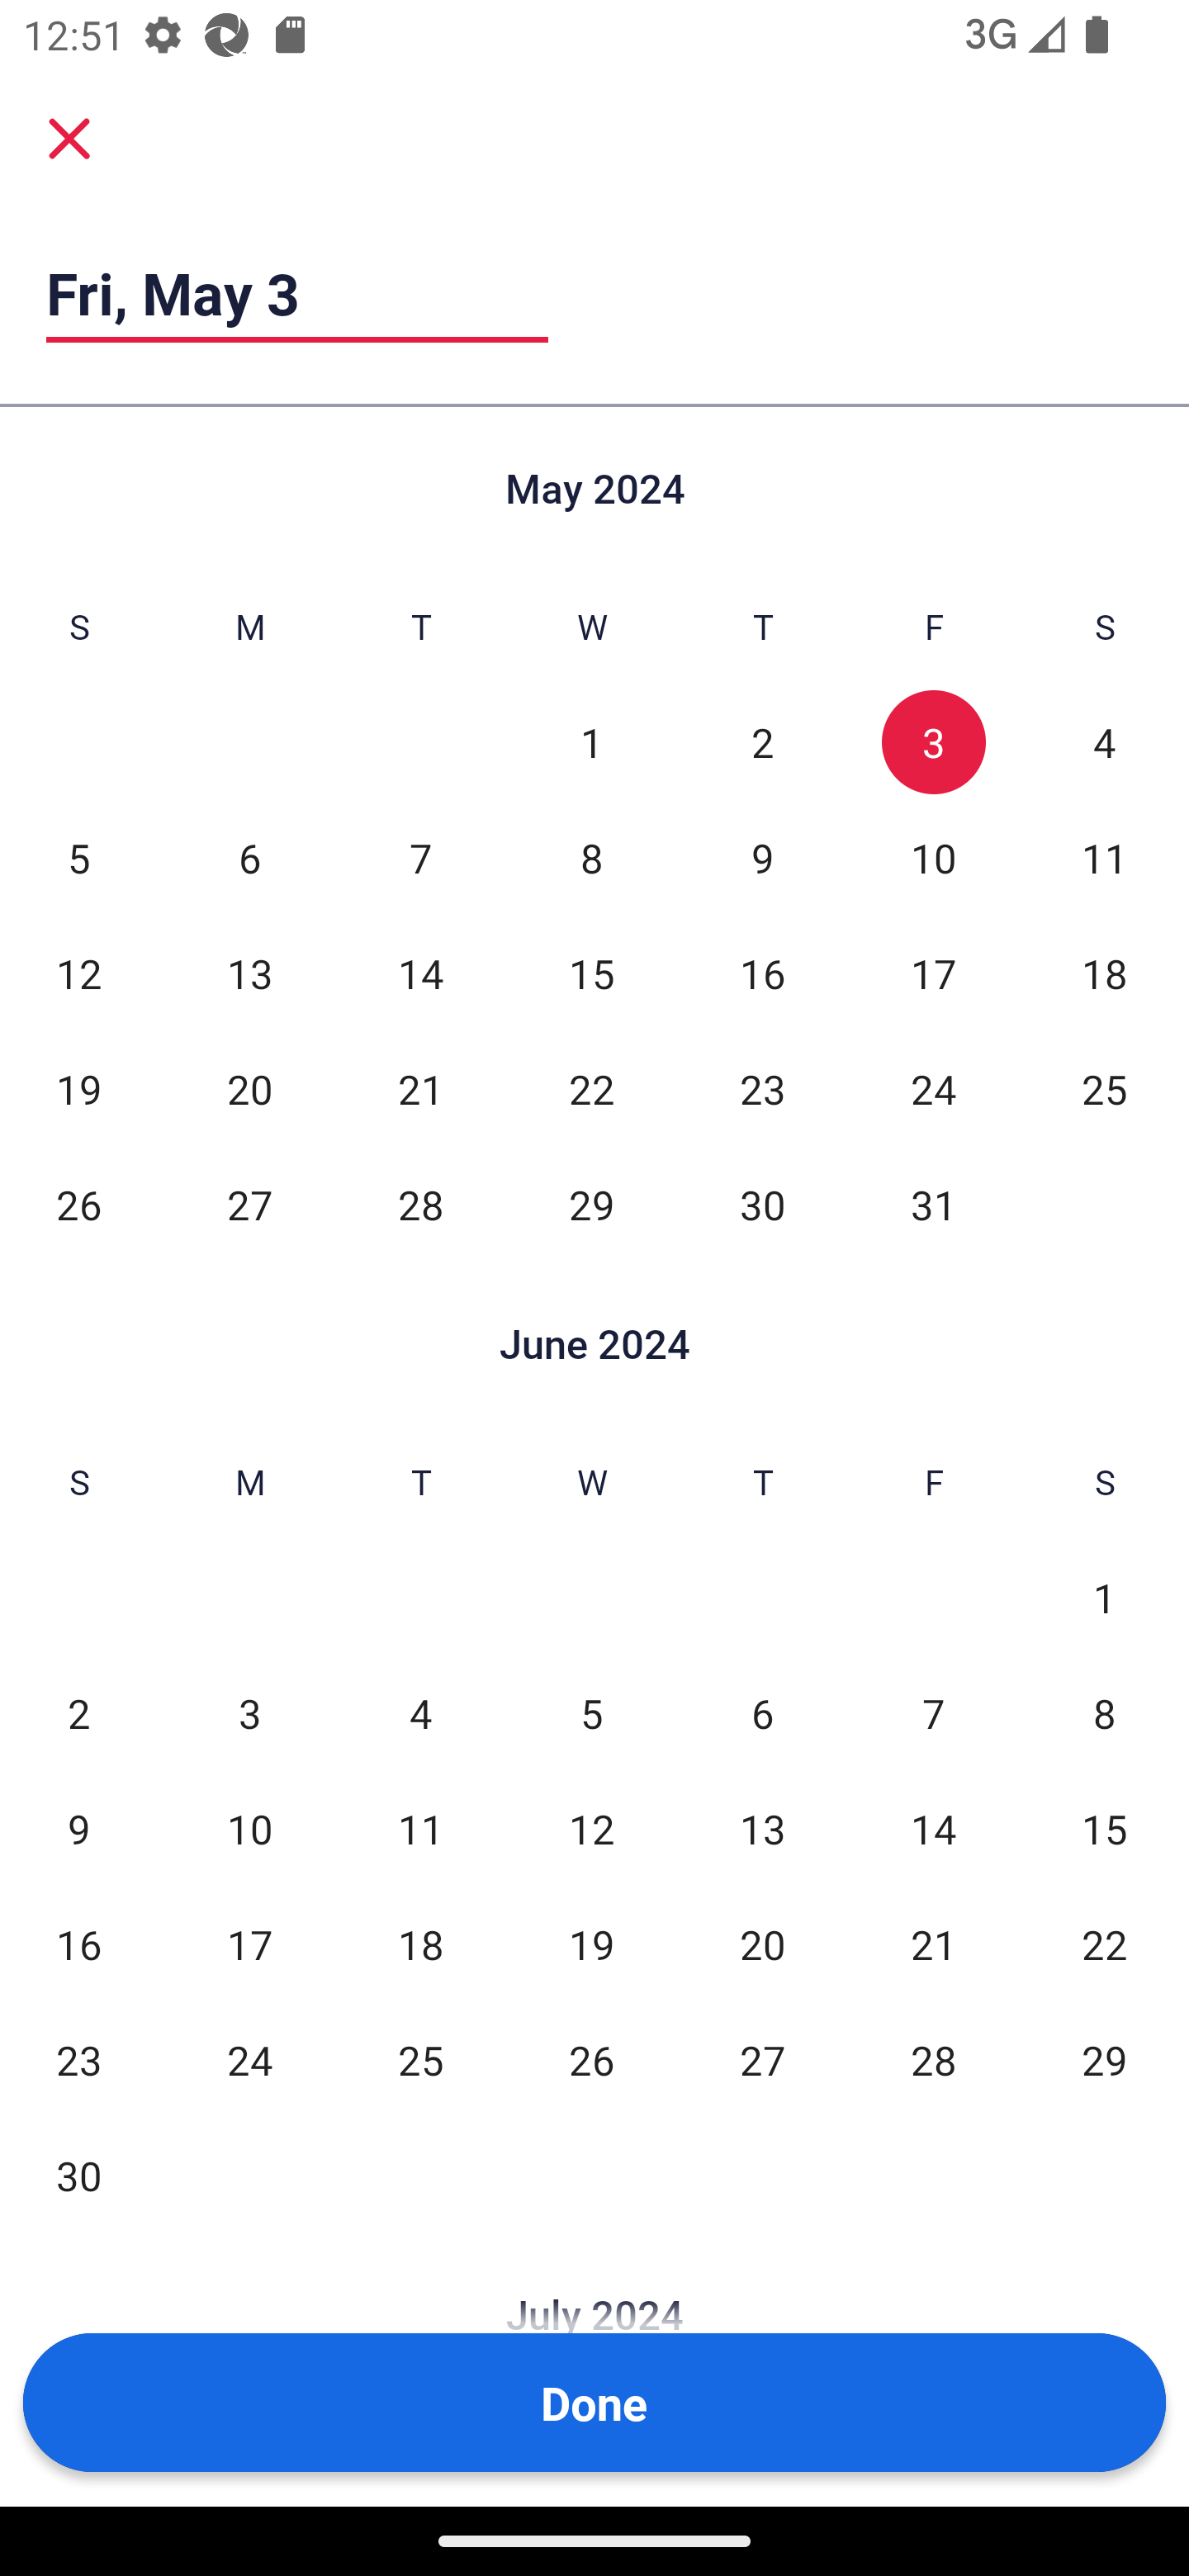  I want to click on 27 Thu, Jun 27, Not Selected, so click(762, 2059).